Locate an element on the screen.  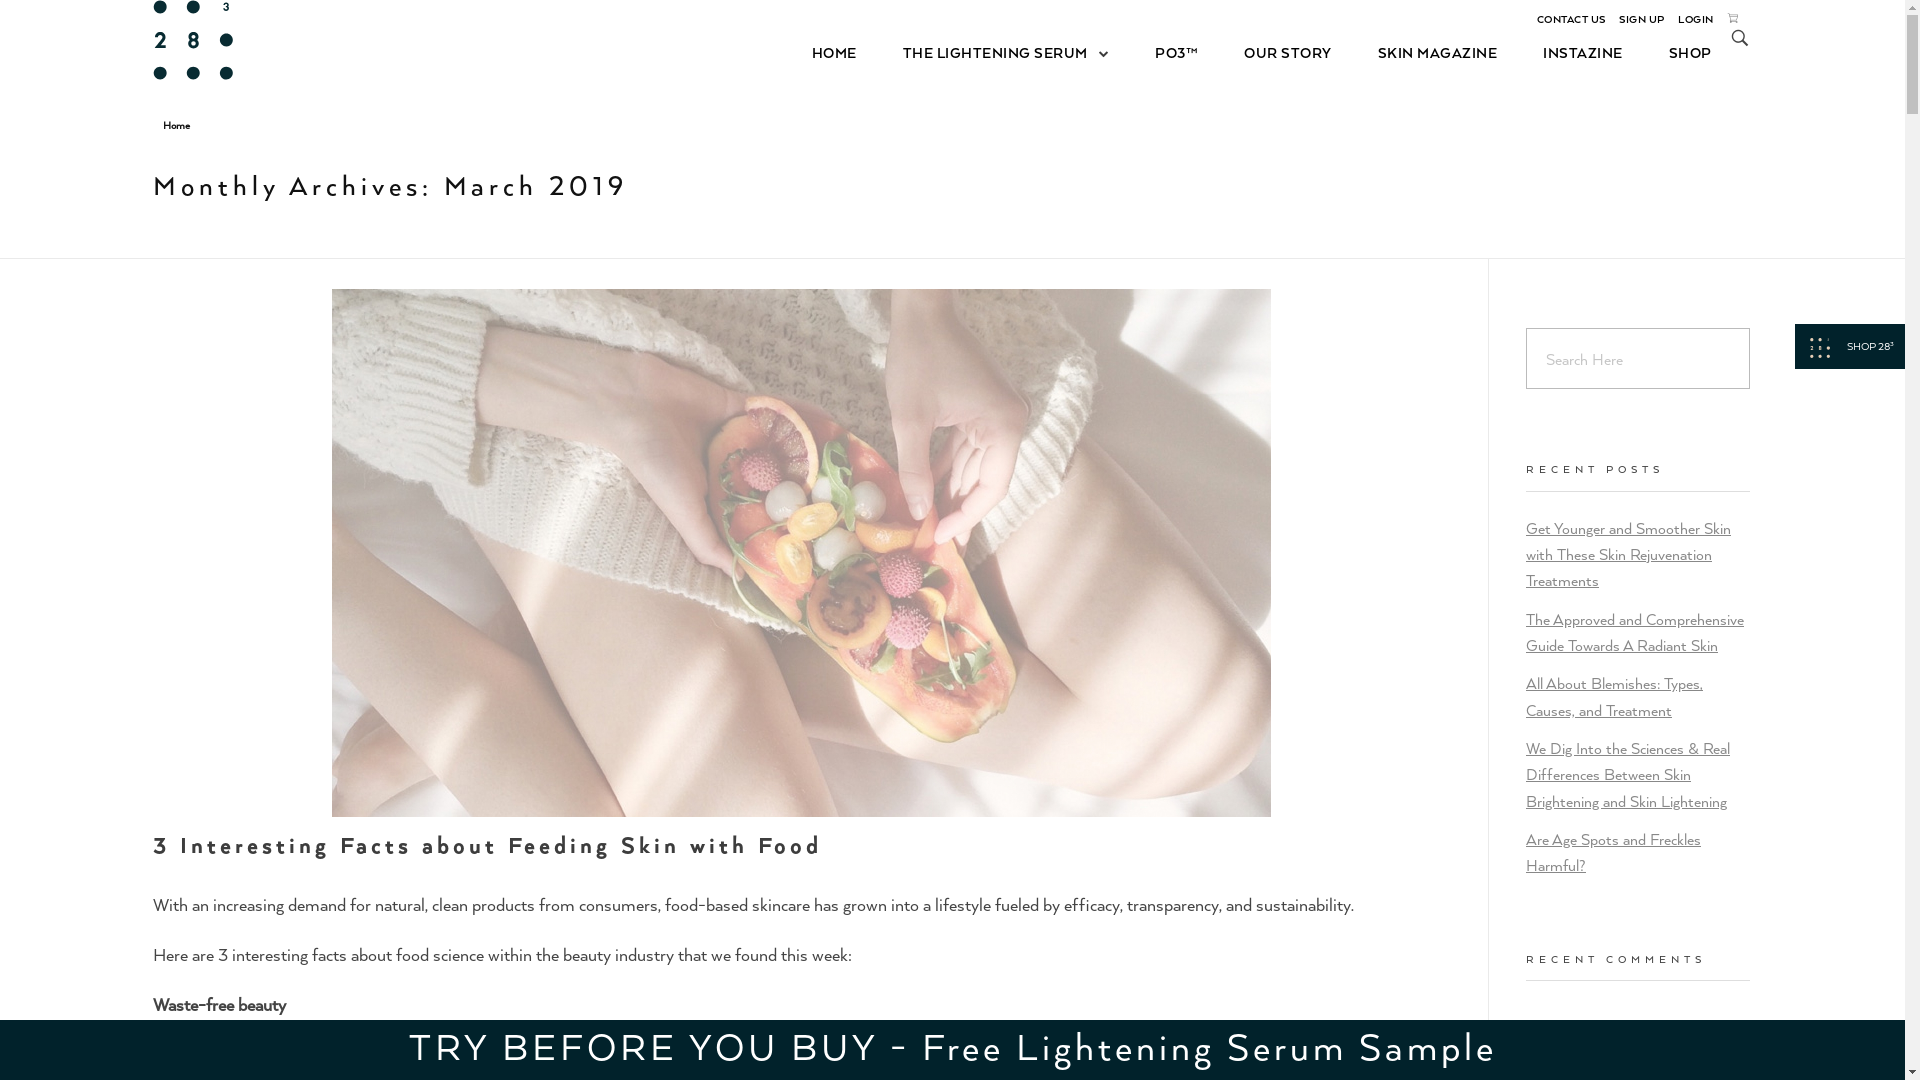
All About Blemishes: Types, Causes, and Treatment is located at coordinates (1614, 696).